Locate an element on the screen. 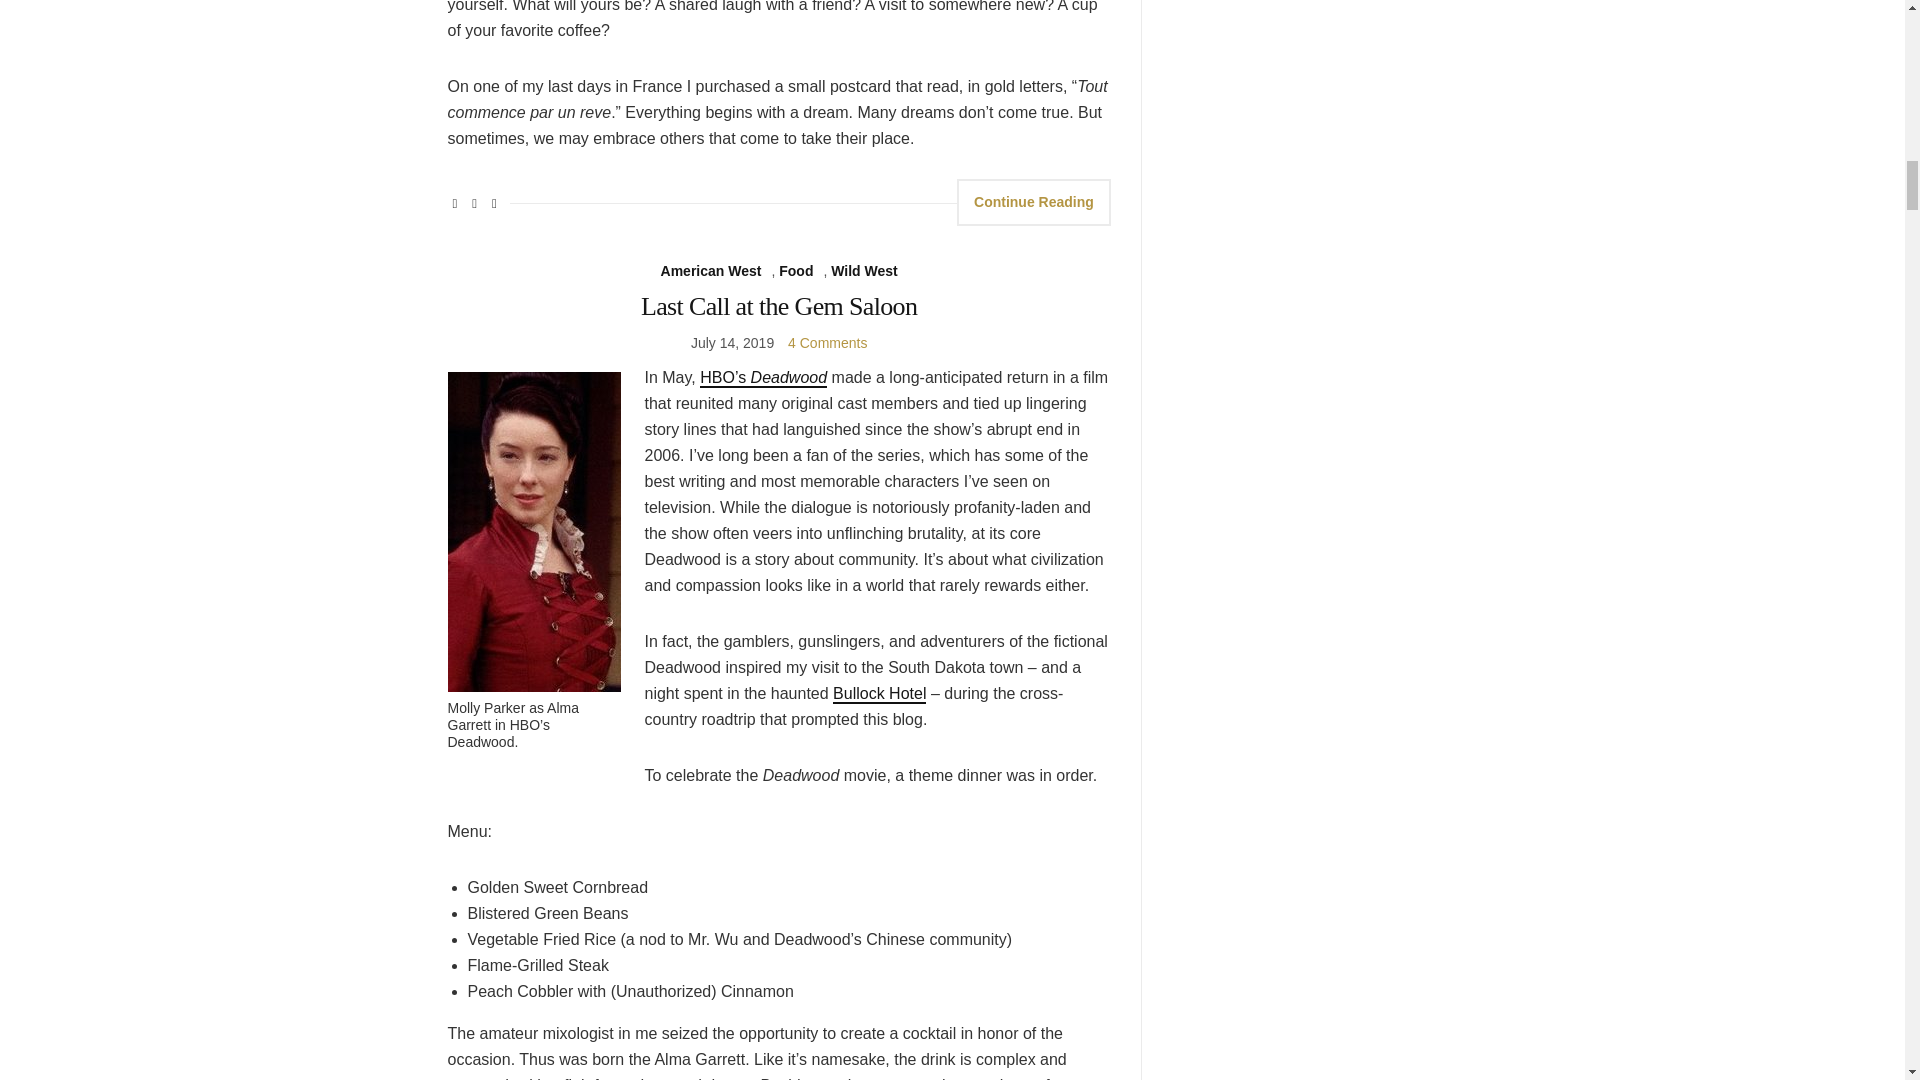 The image size is (1920, 1080). Wild West is located at coordinates (864, 271).